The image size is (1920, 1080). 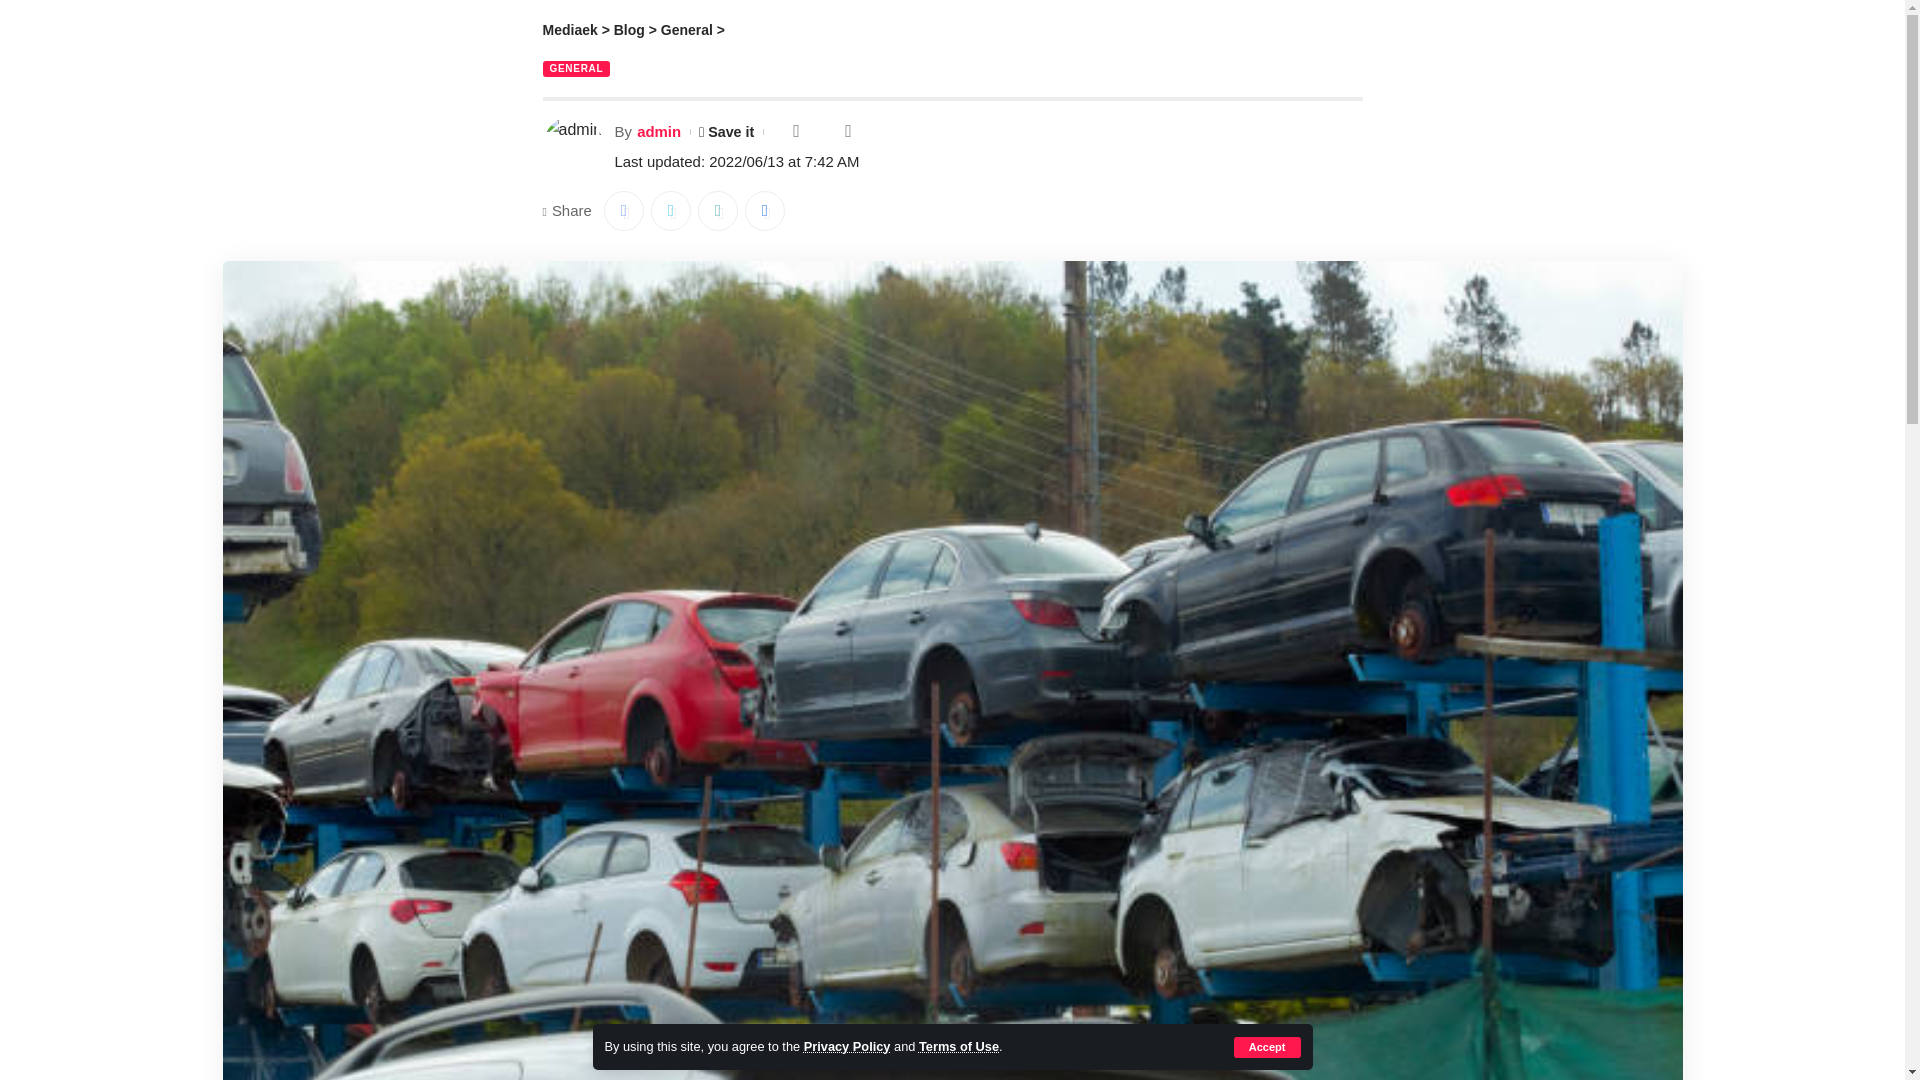 What do you see at coordinates (569, 29) in the screenshot?
I see `Go to Mediaek.` at bounding box center [569, 29].